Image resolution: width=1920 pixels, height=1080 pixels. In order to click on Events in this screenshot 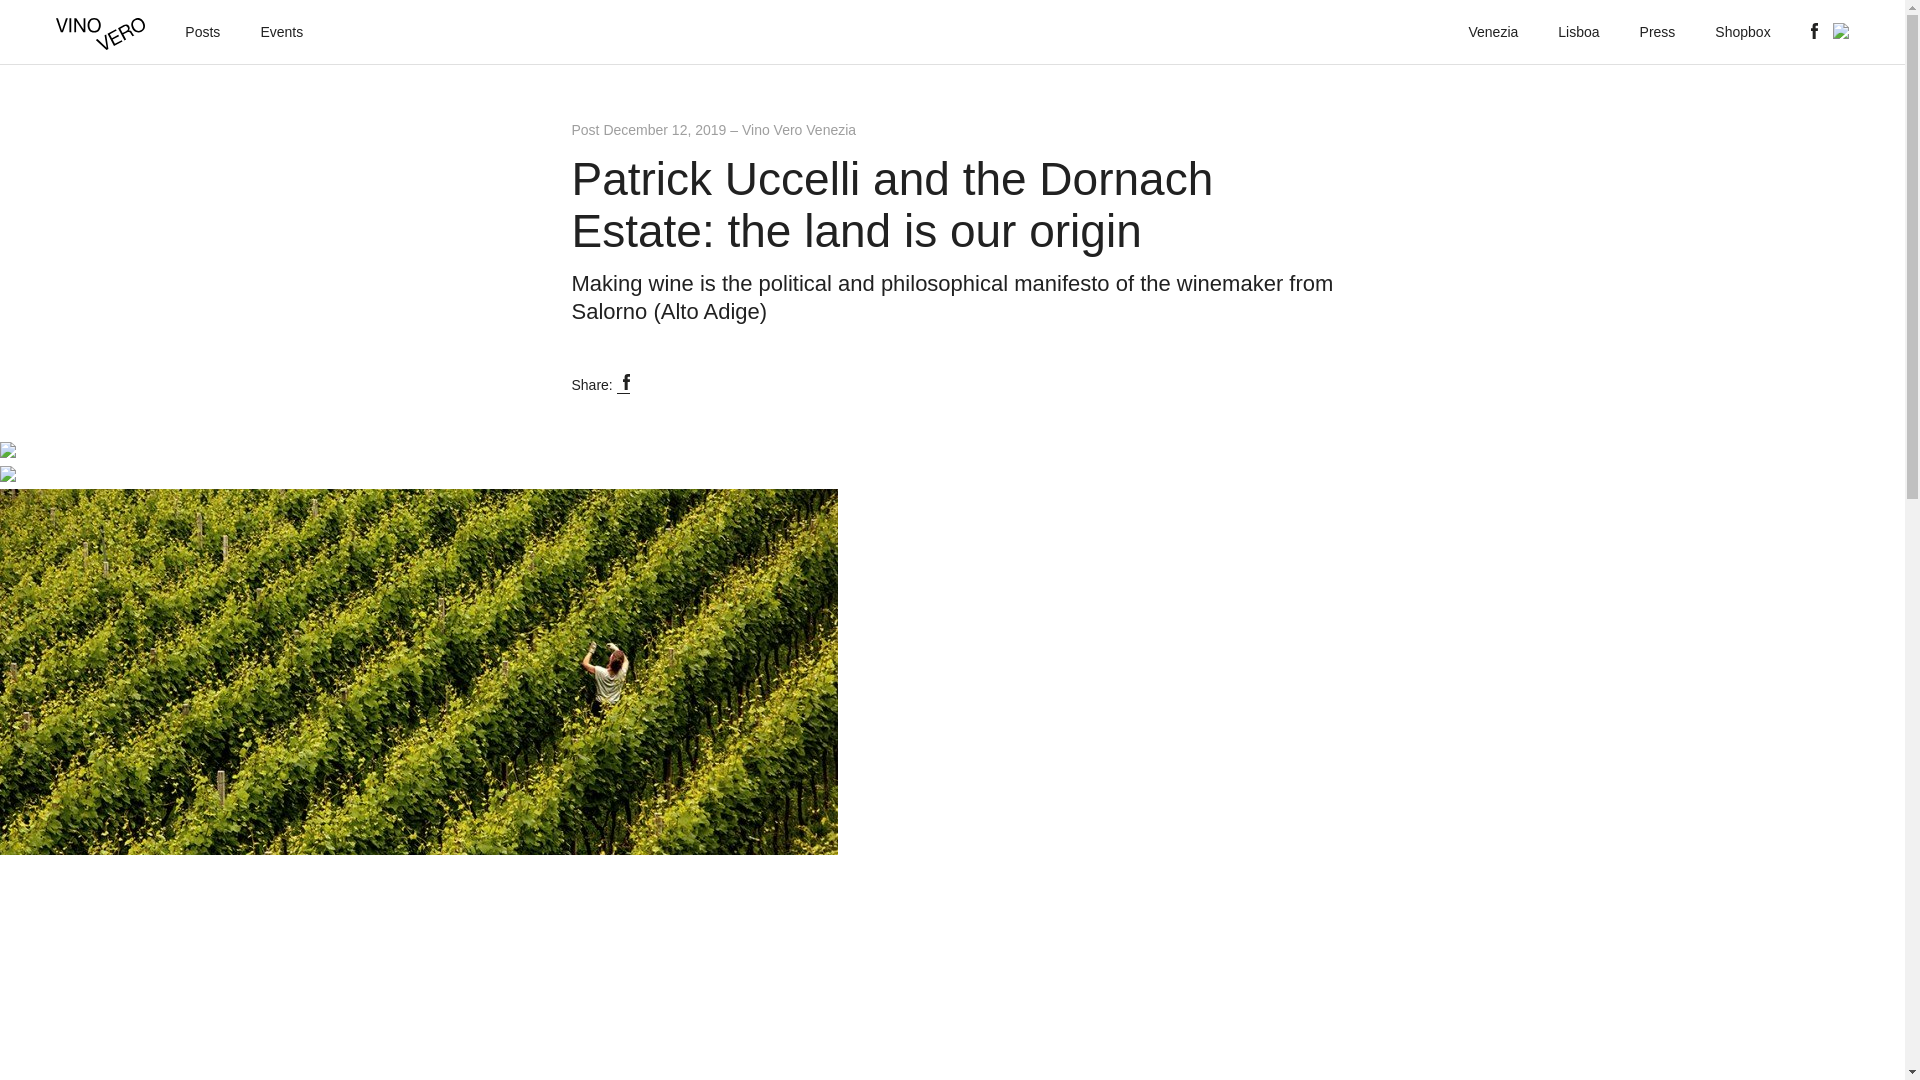, I will do `click(281, 31)`.